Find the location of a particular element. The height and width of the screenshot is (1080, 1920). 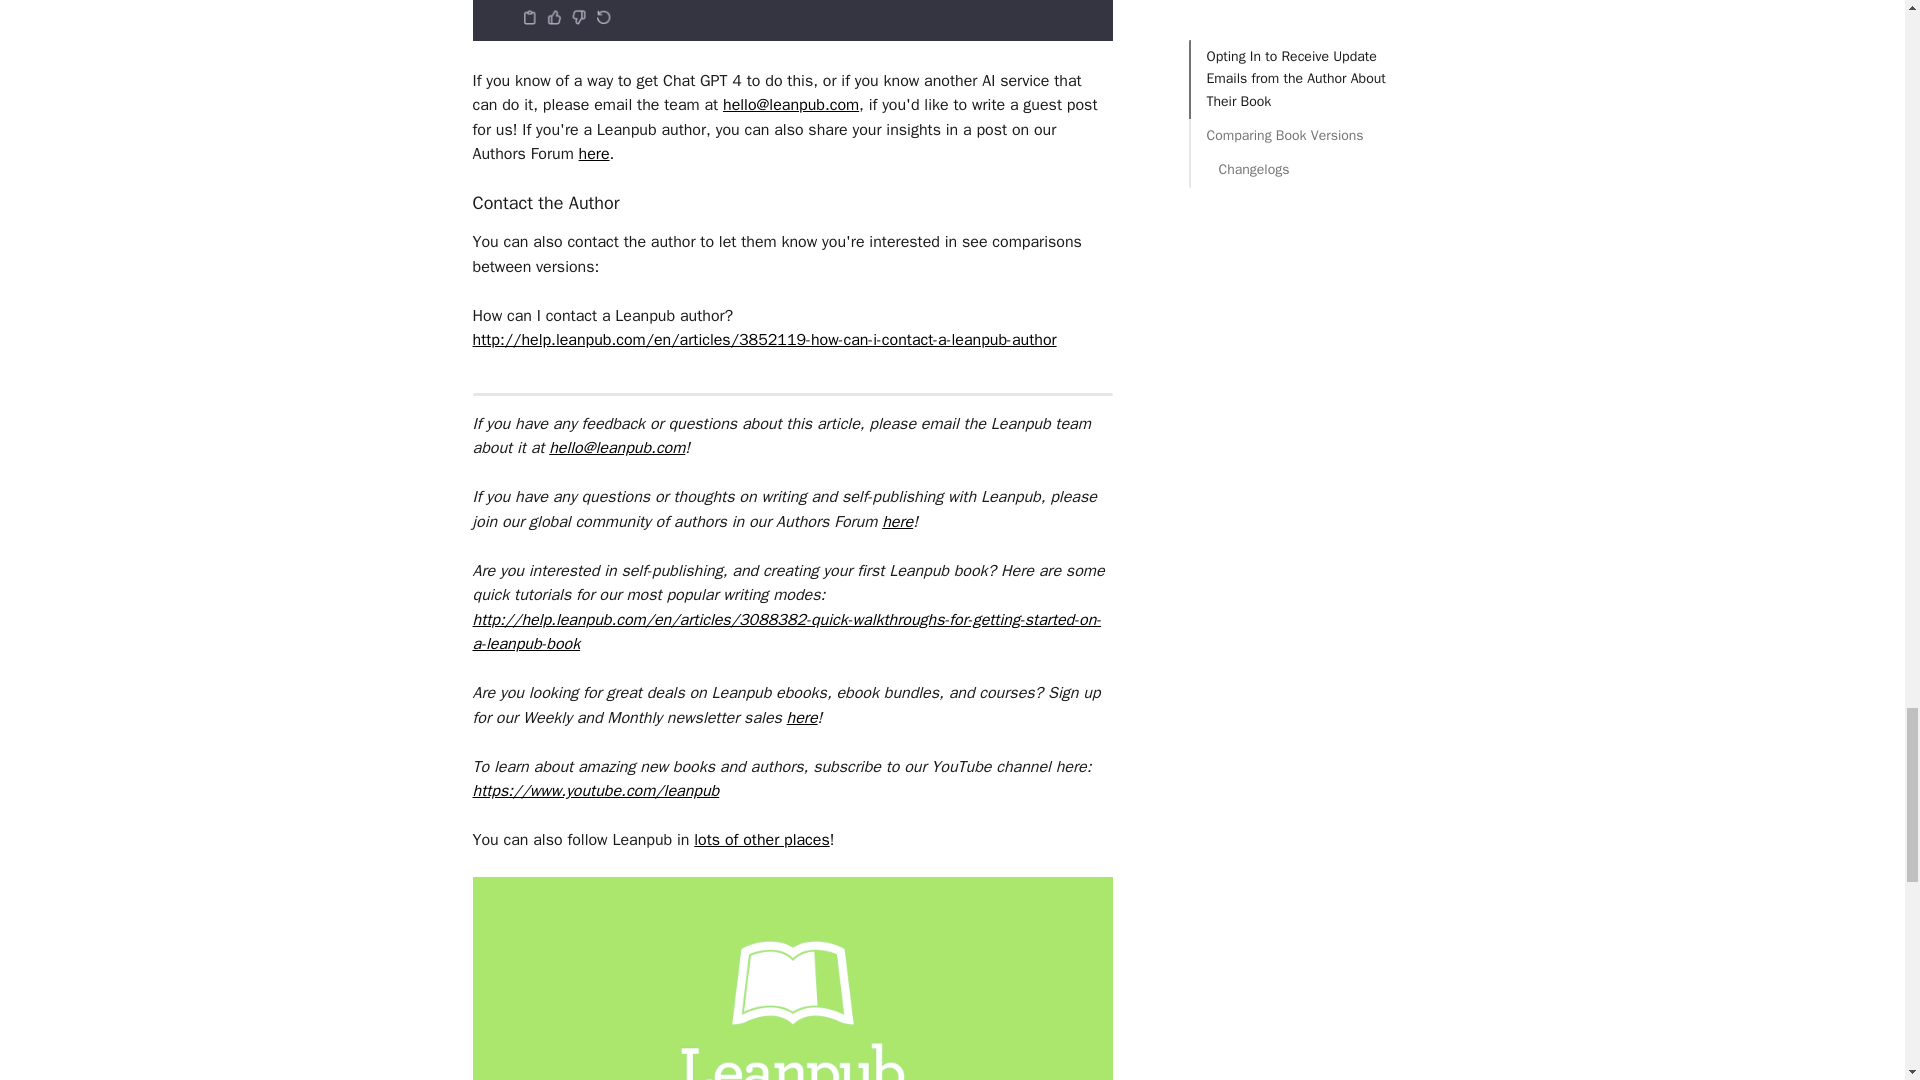

here is located at coordinates (802, 718).